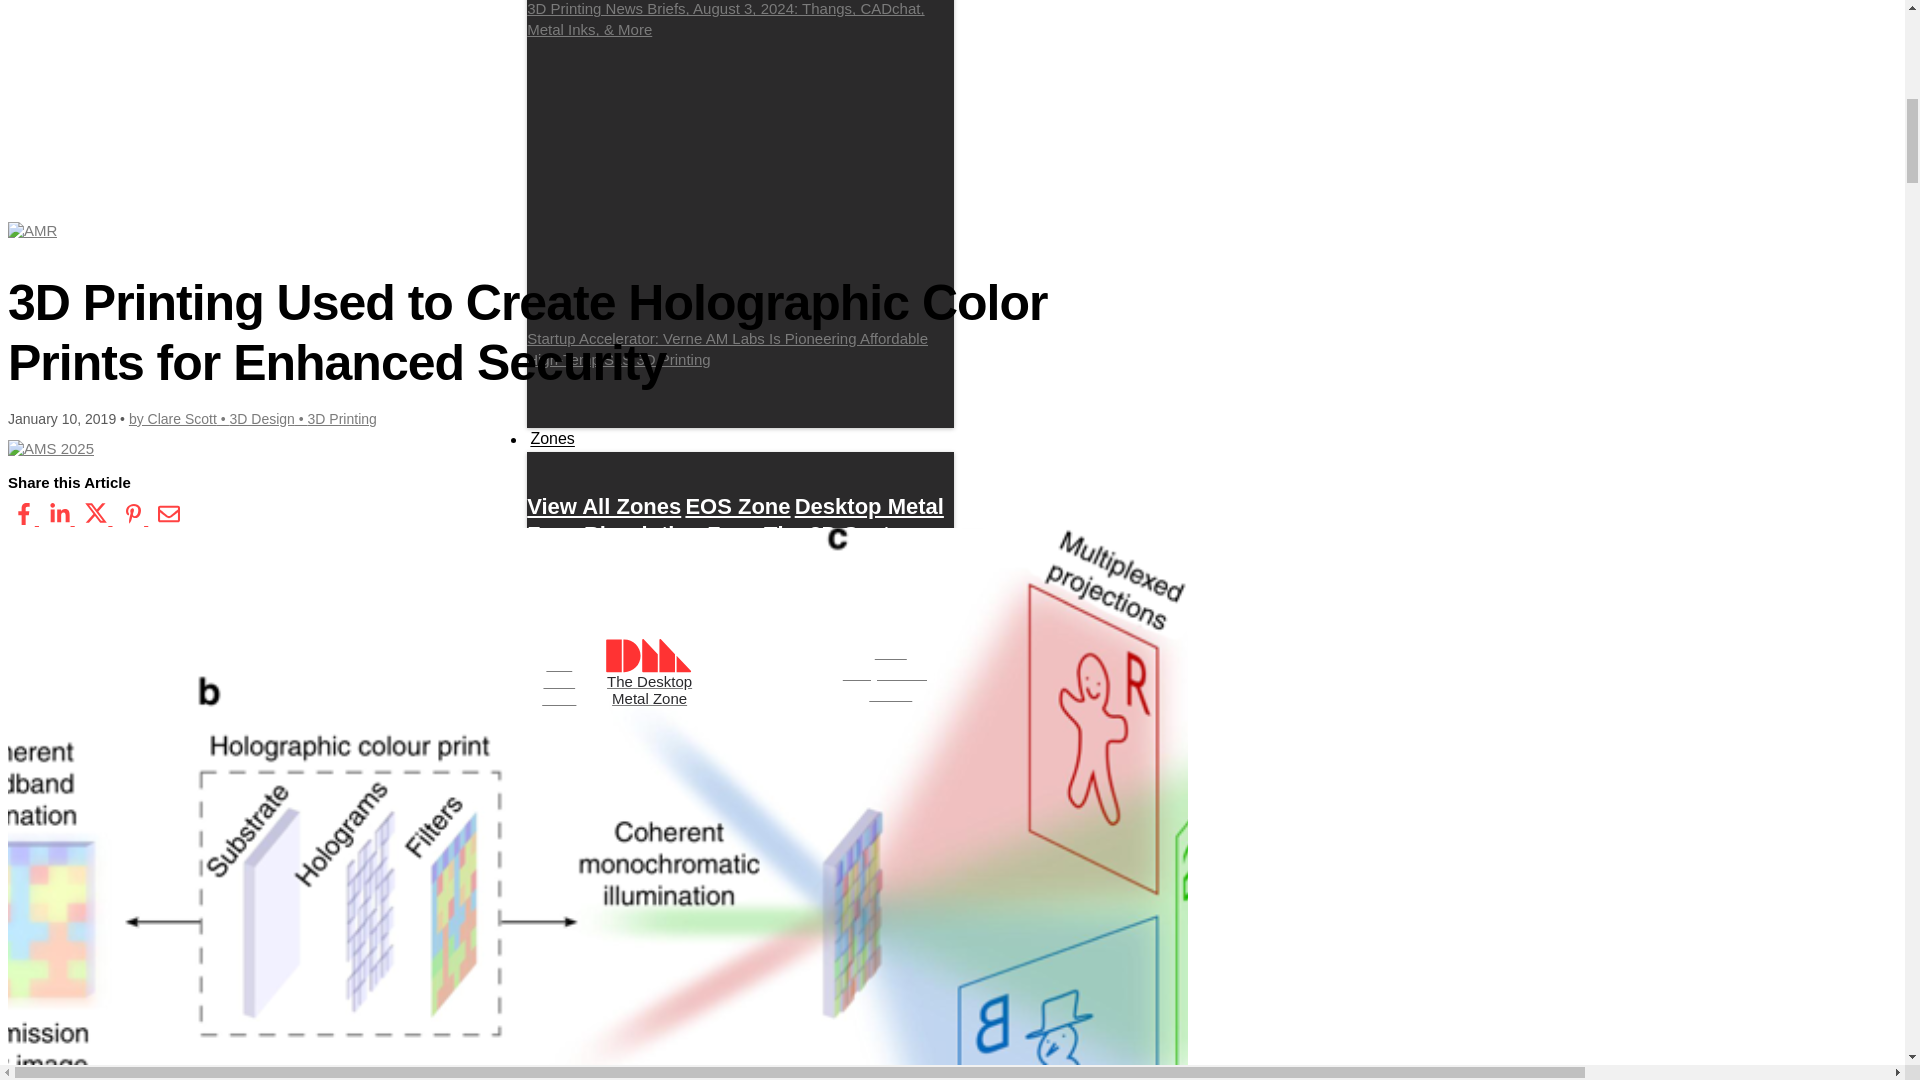 Image resolution: width=1920 pixels, height=1080 pixels. Describe the element at coordinates (604, 506) in the screenshot. I see `View All Zones` at that location.